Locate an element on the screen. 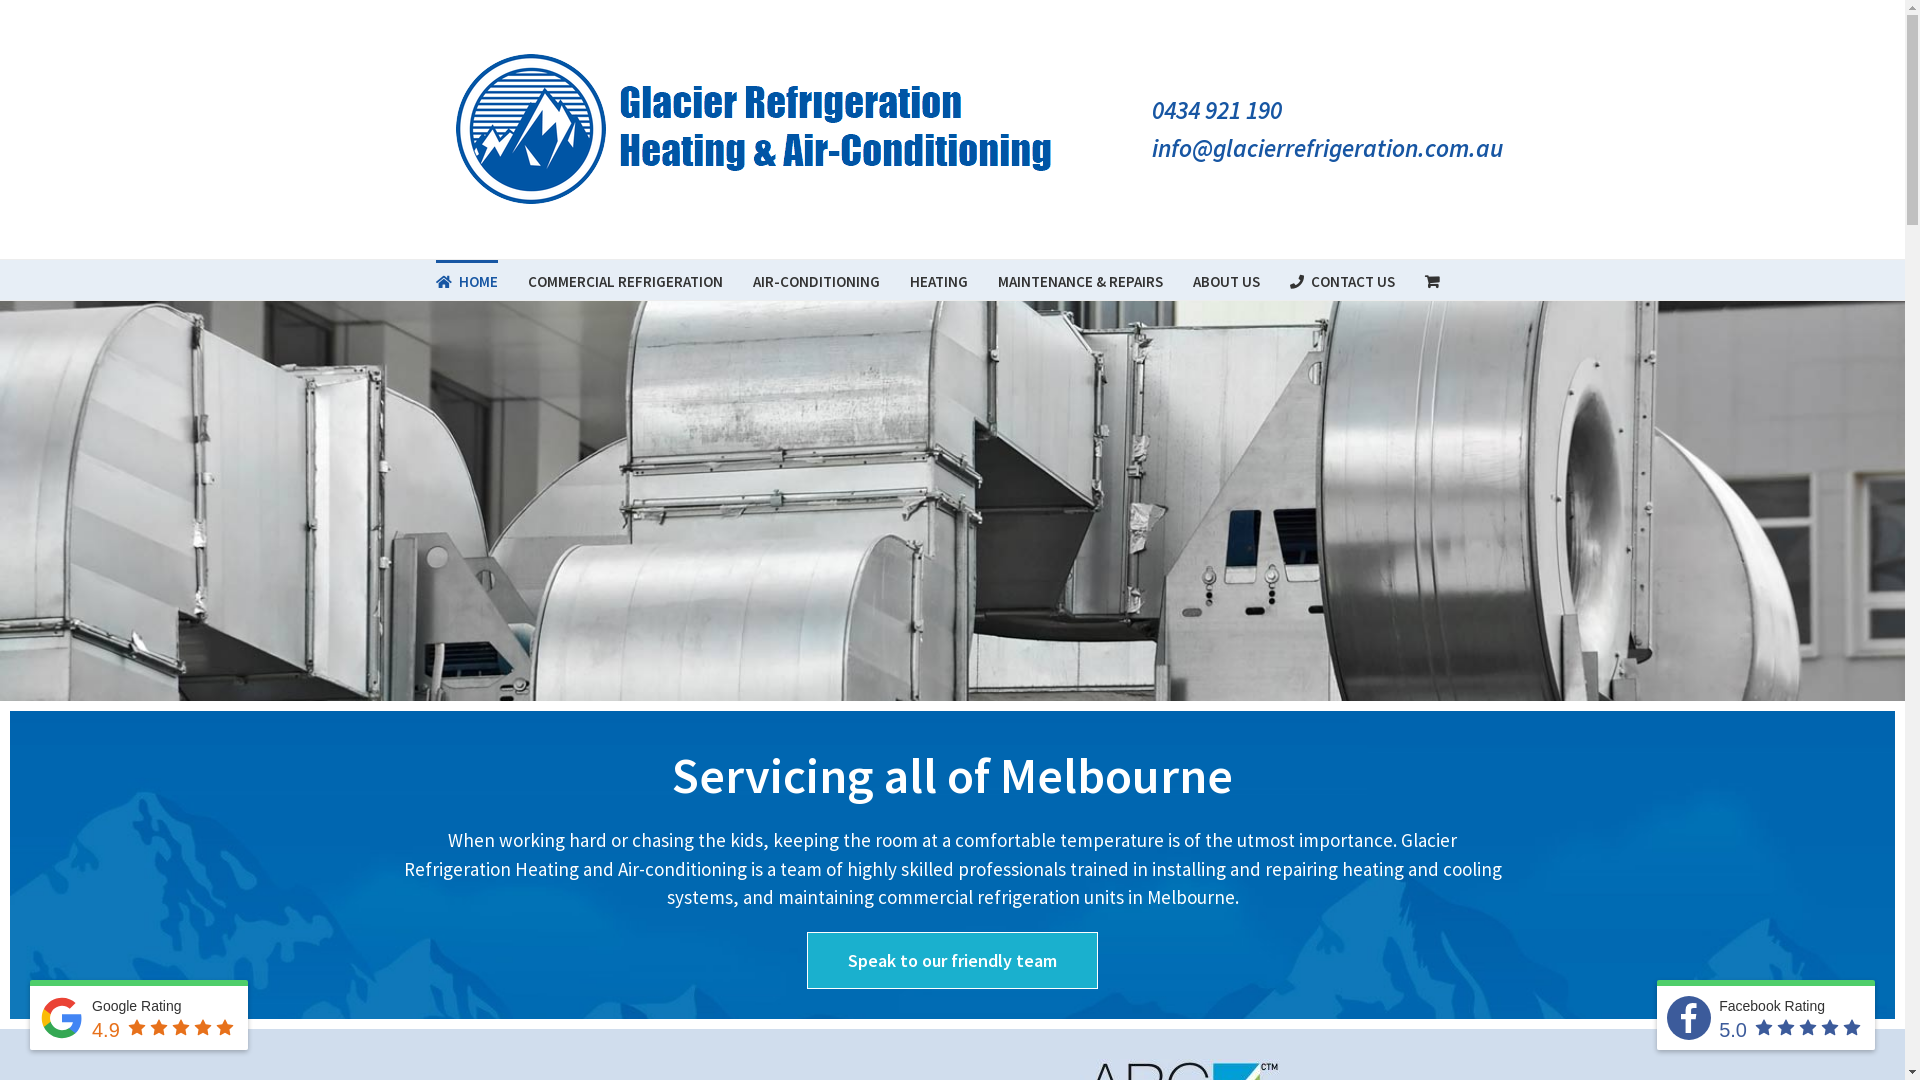 The image size is (1920, 1080). HOME is located at coordinates (467, 280).